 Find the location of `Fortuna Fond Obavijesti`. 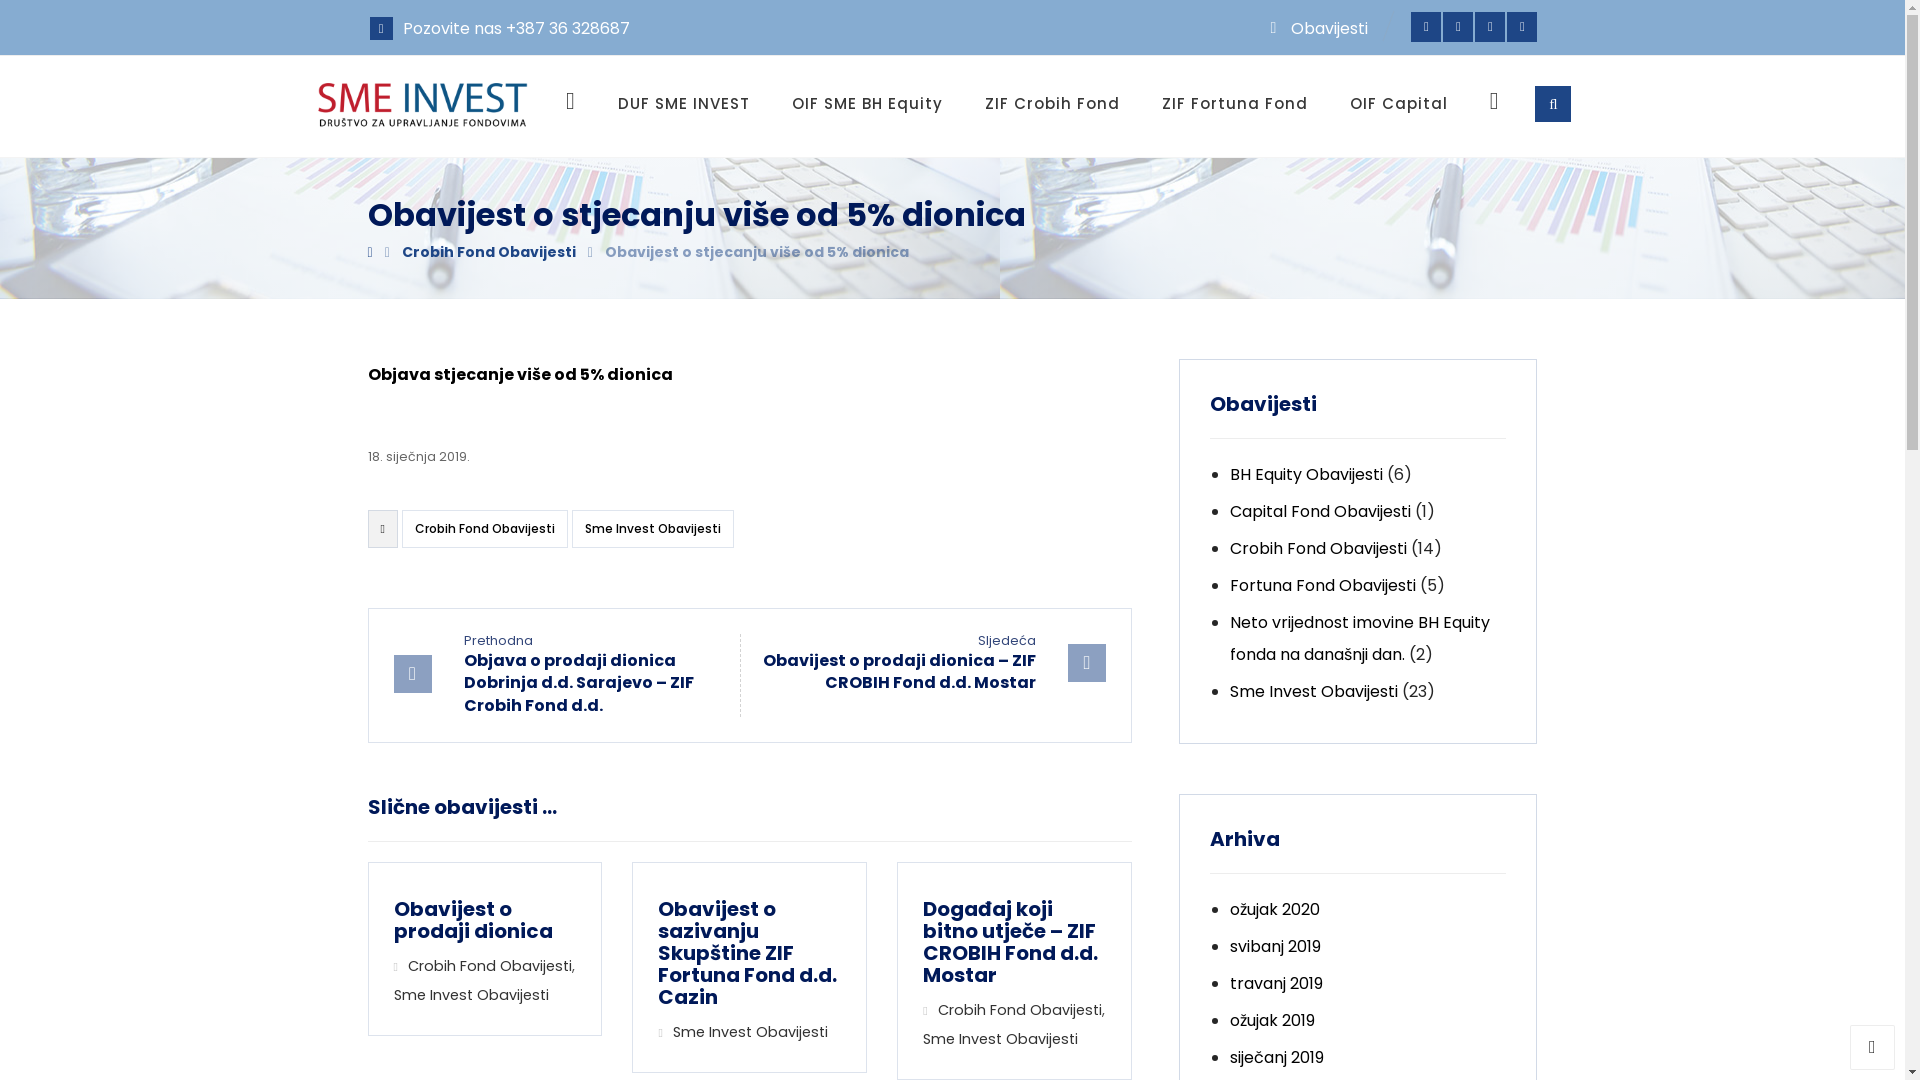

Fortuna Fond Obavijesti is located at coordinates (1323, 586).